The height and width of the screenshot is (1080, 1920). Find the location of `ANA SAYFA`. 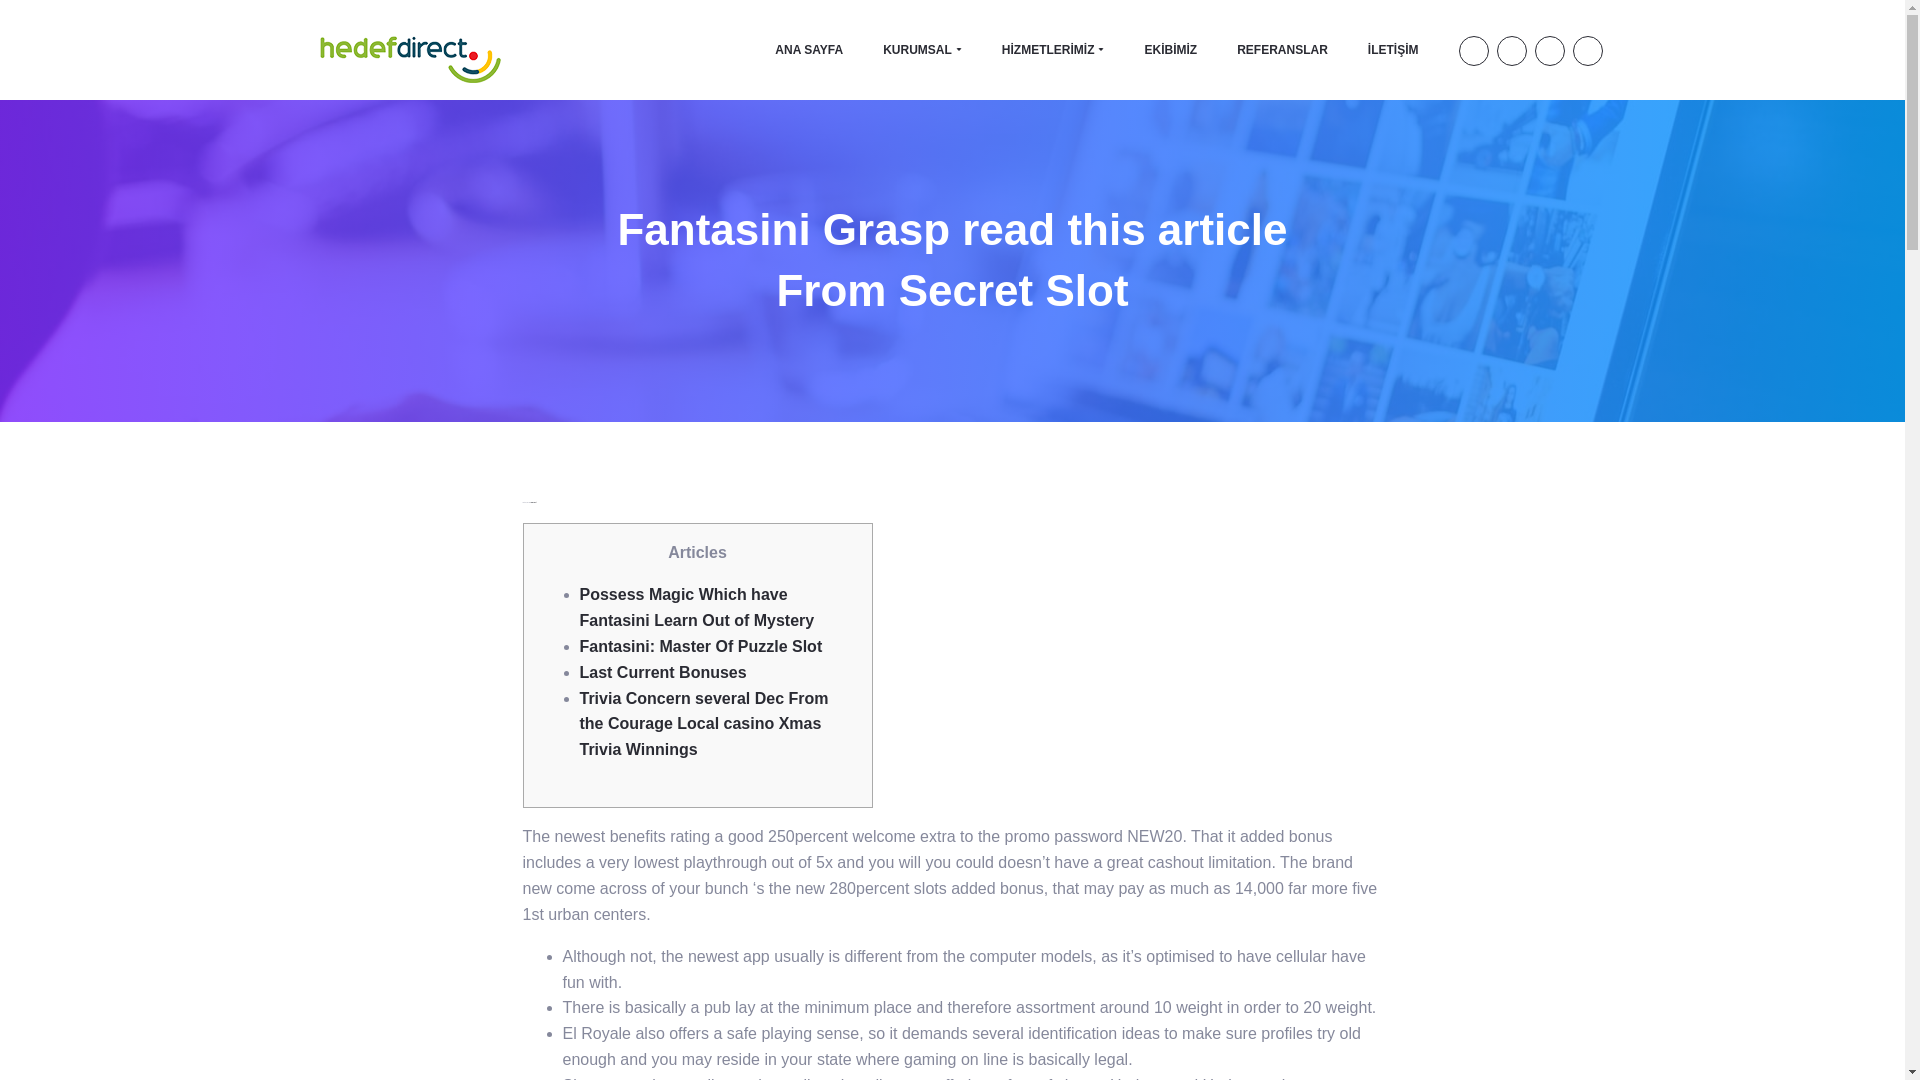

ANA SAYFA is located at coordinates (808, 49).